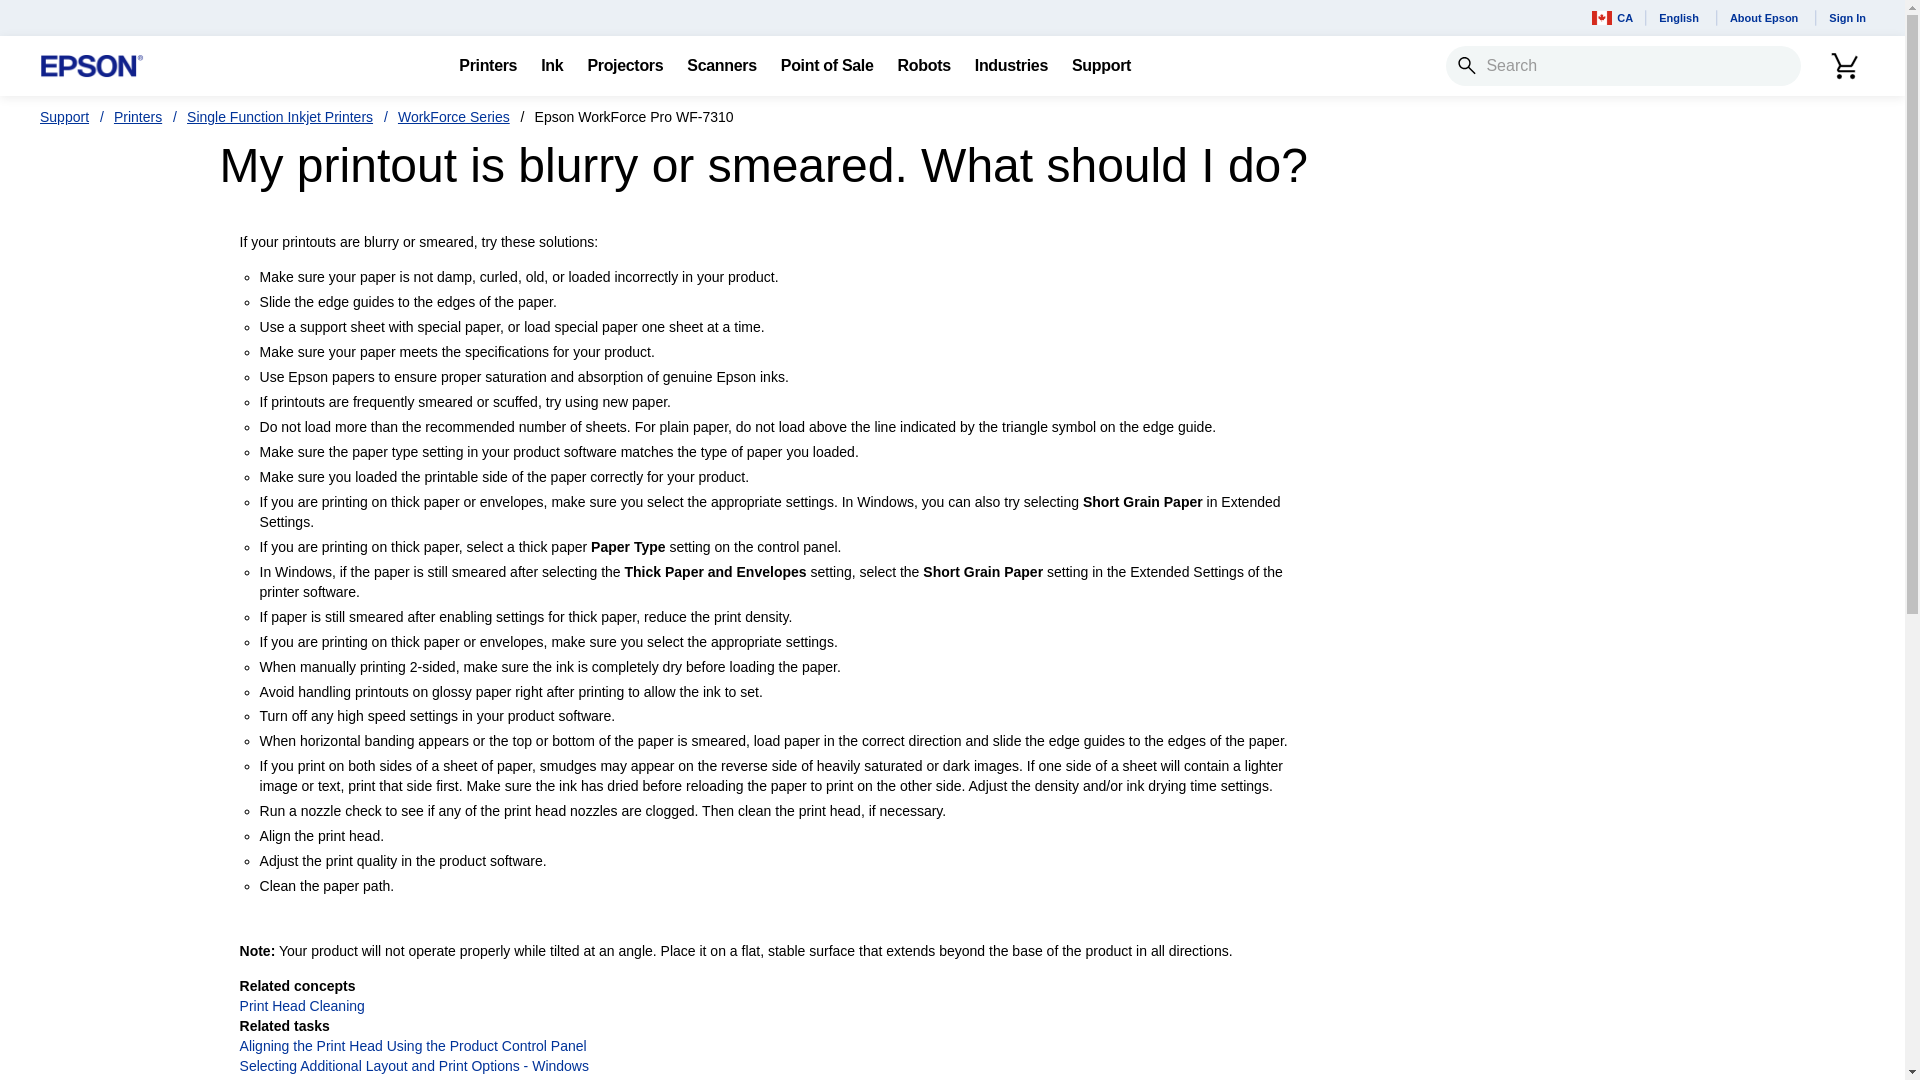 The width and height of the screenshot is (1920, 1080). I want to click on About Epson, so click(1766, 18).